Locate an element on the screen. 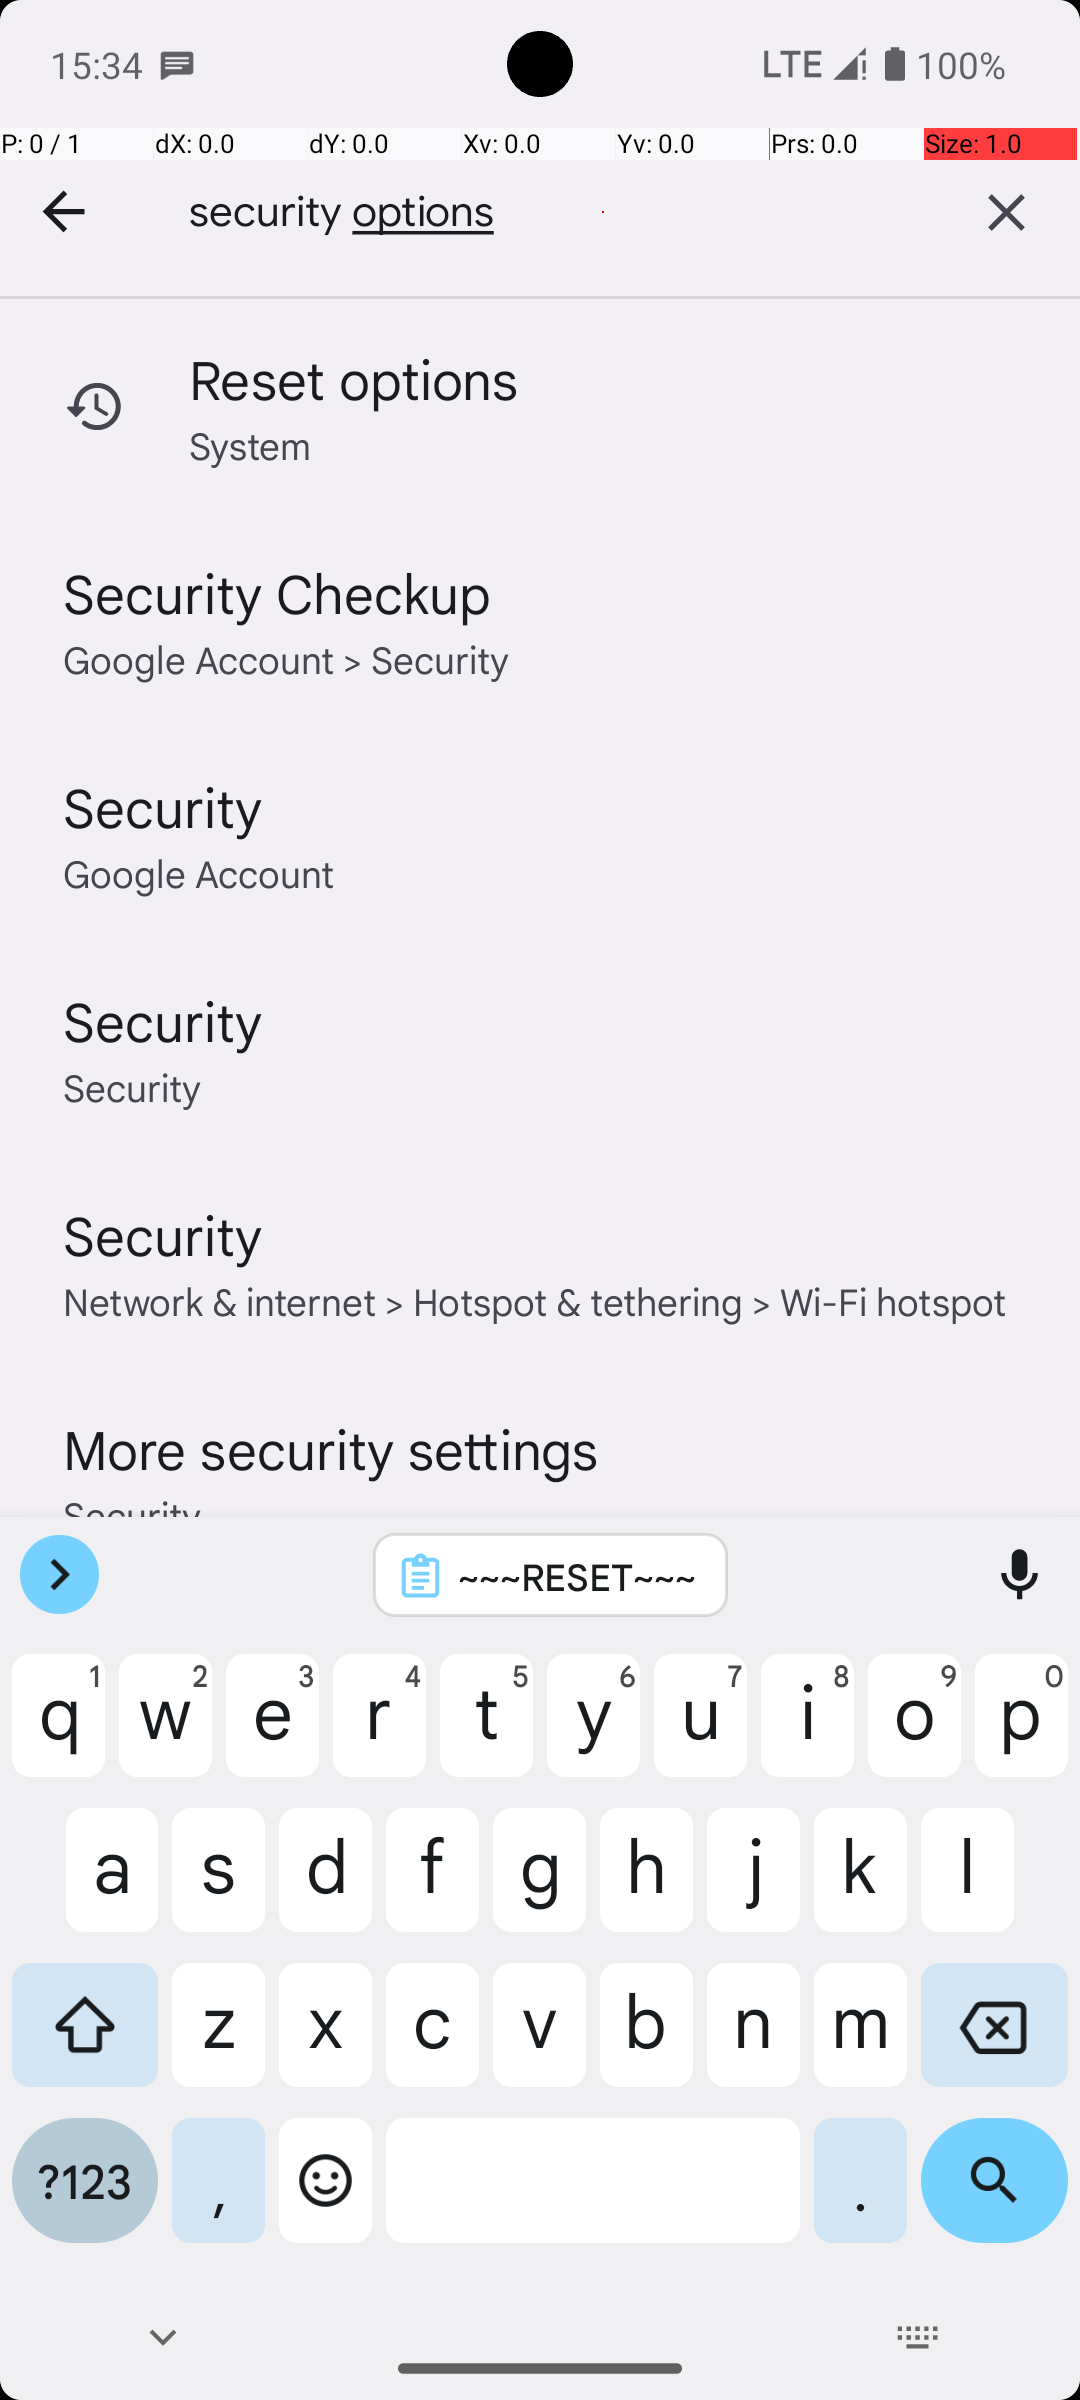 The image size is (1080, 2400). Security Checkup is located at coordinates (277, 592).